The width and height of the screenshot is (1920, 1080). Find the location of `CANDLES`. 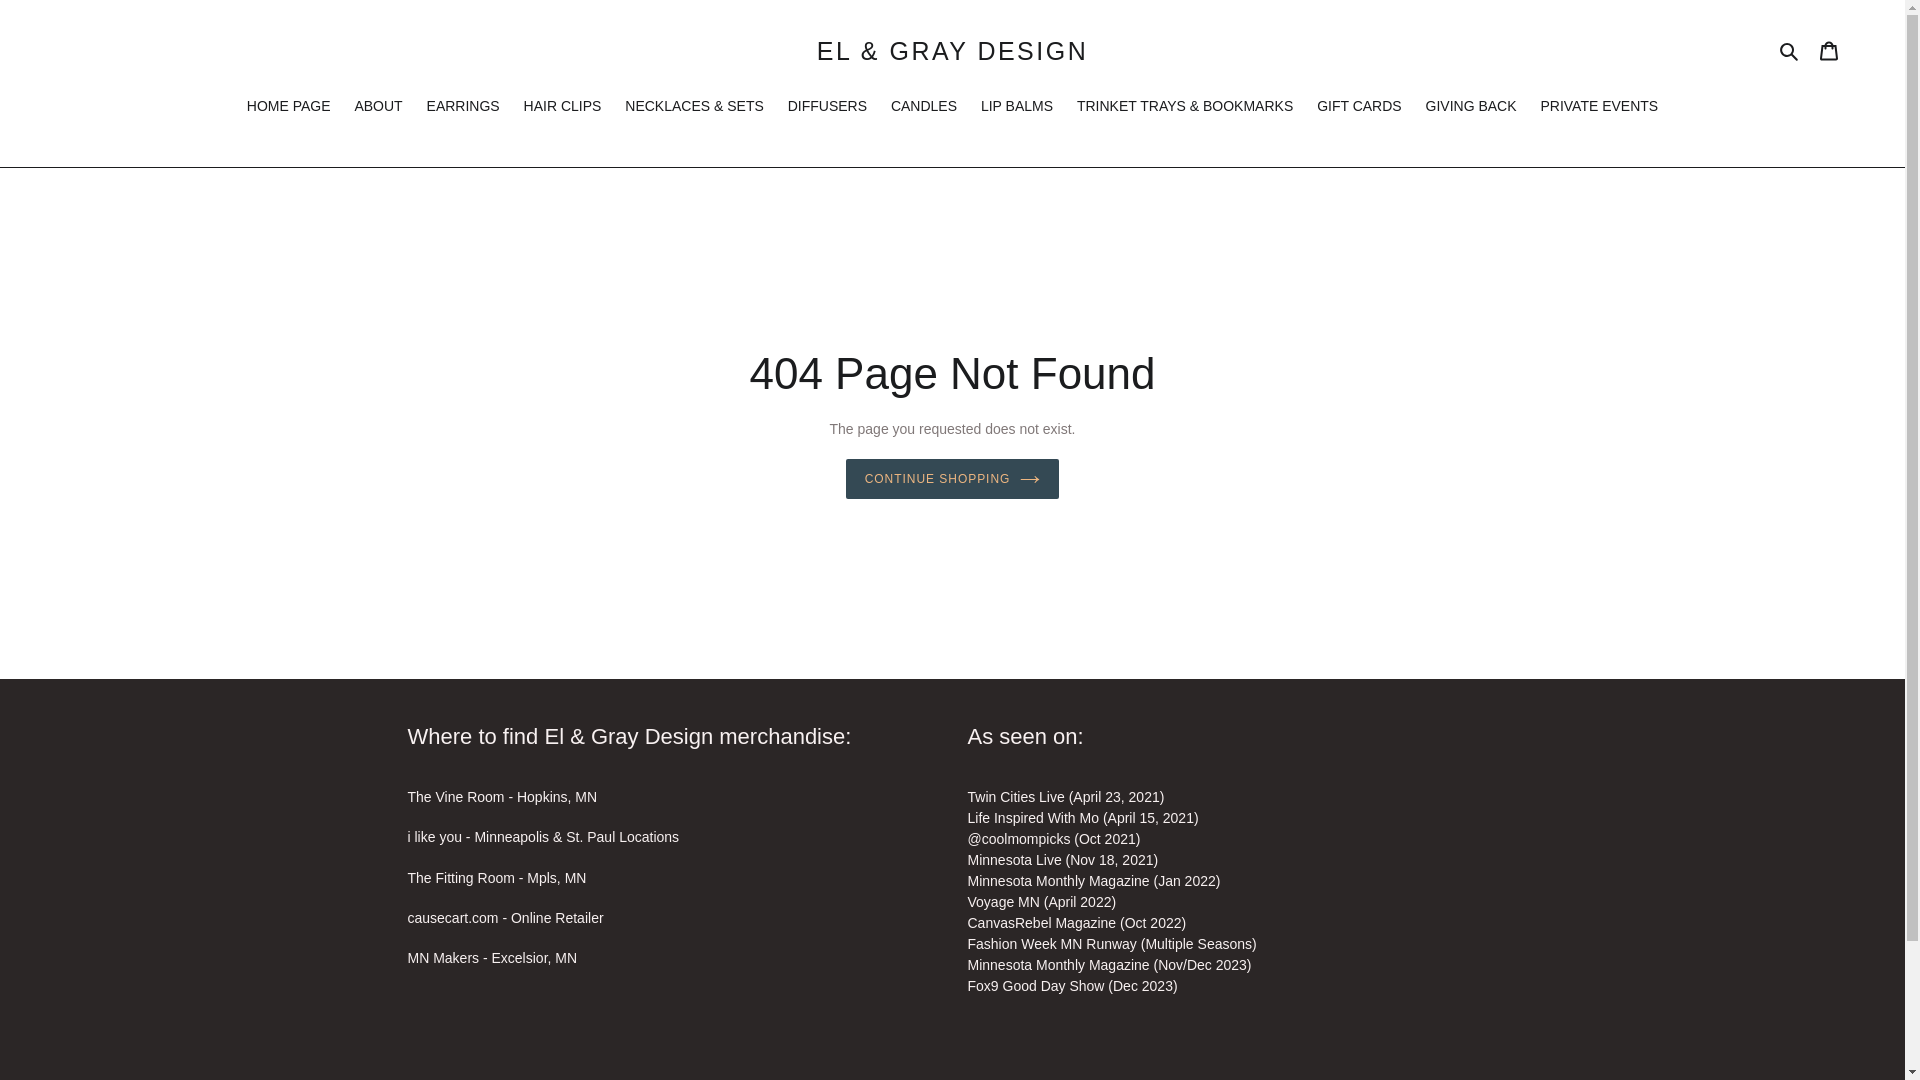

CANDLES is located at coordinates (924, 108).